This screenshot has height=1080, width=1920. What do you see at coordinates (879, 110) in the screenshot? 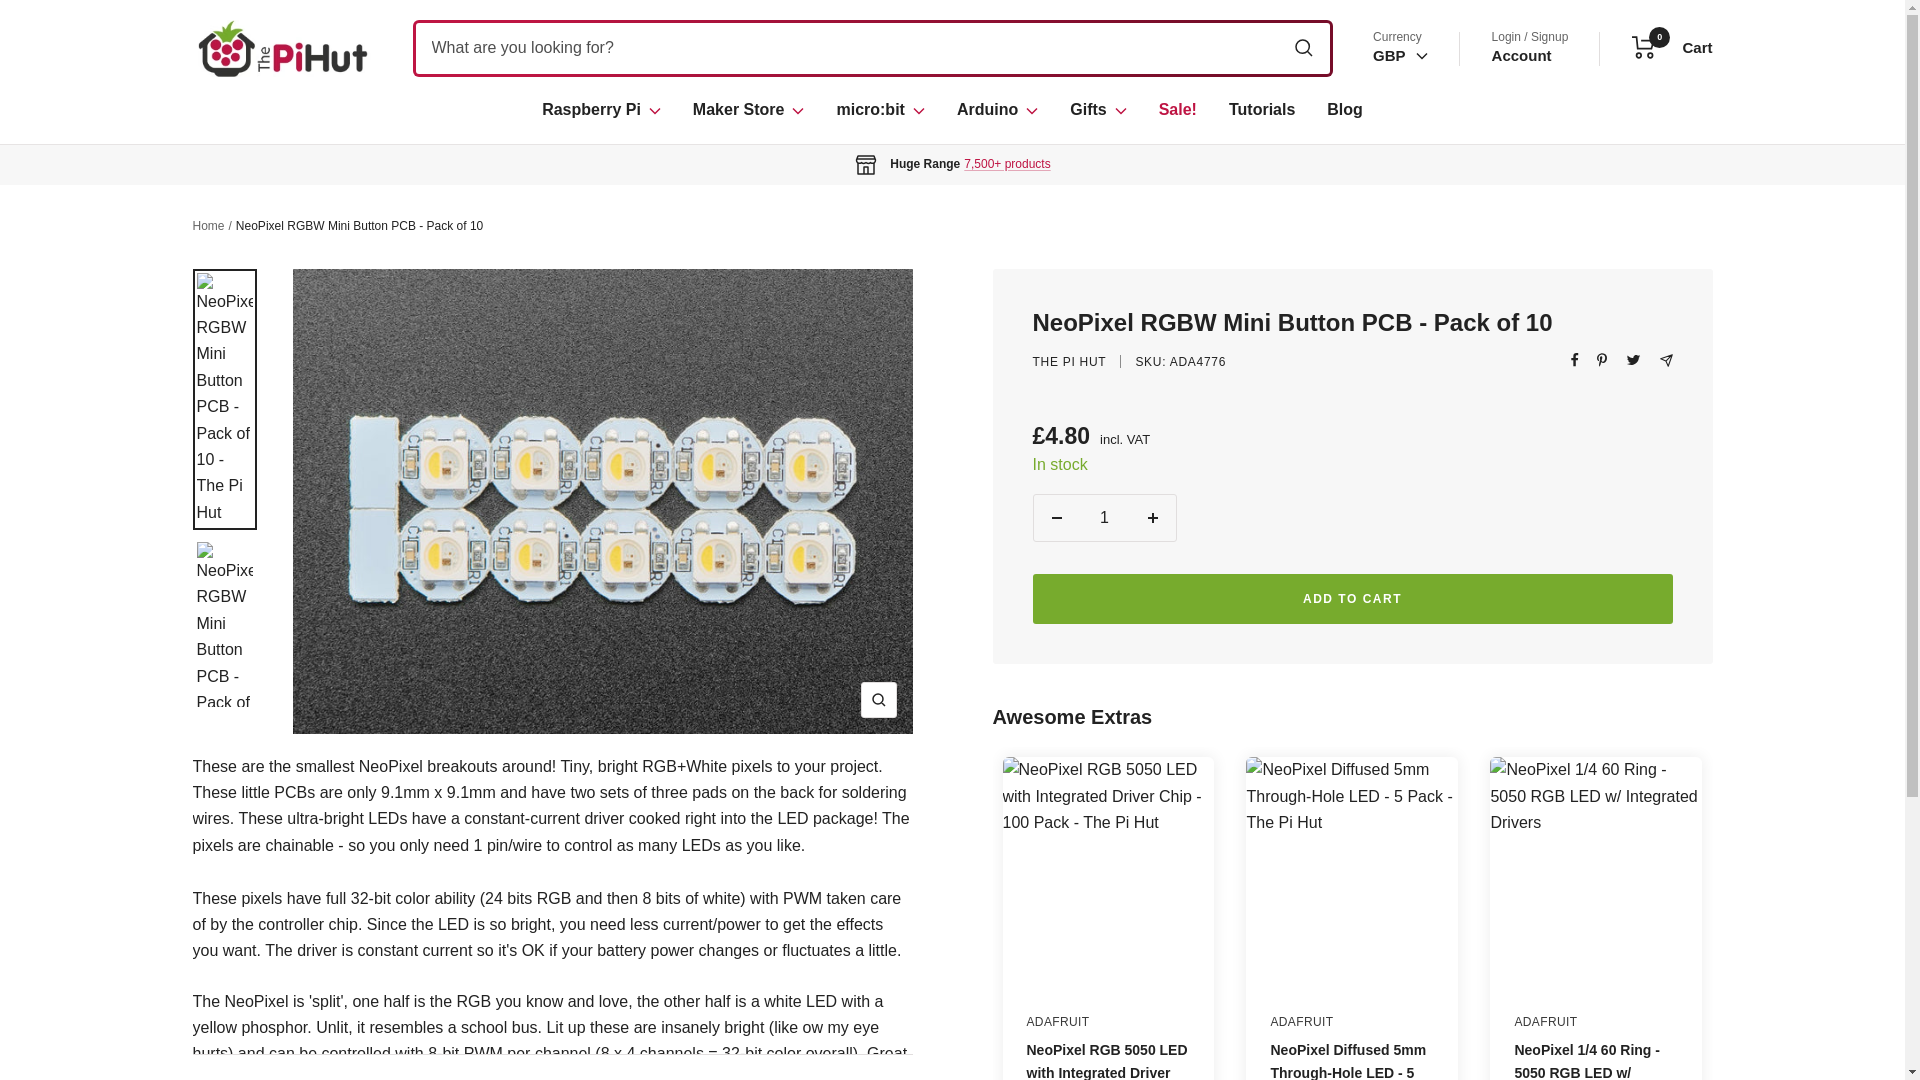
I see `Maker Store` at bounding box center [879, 110].